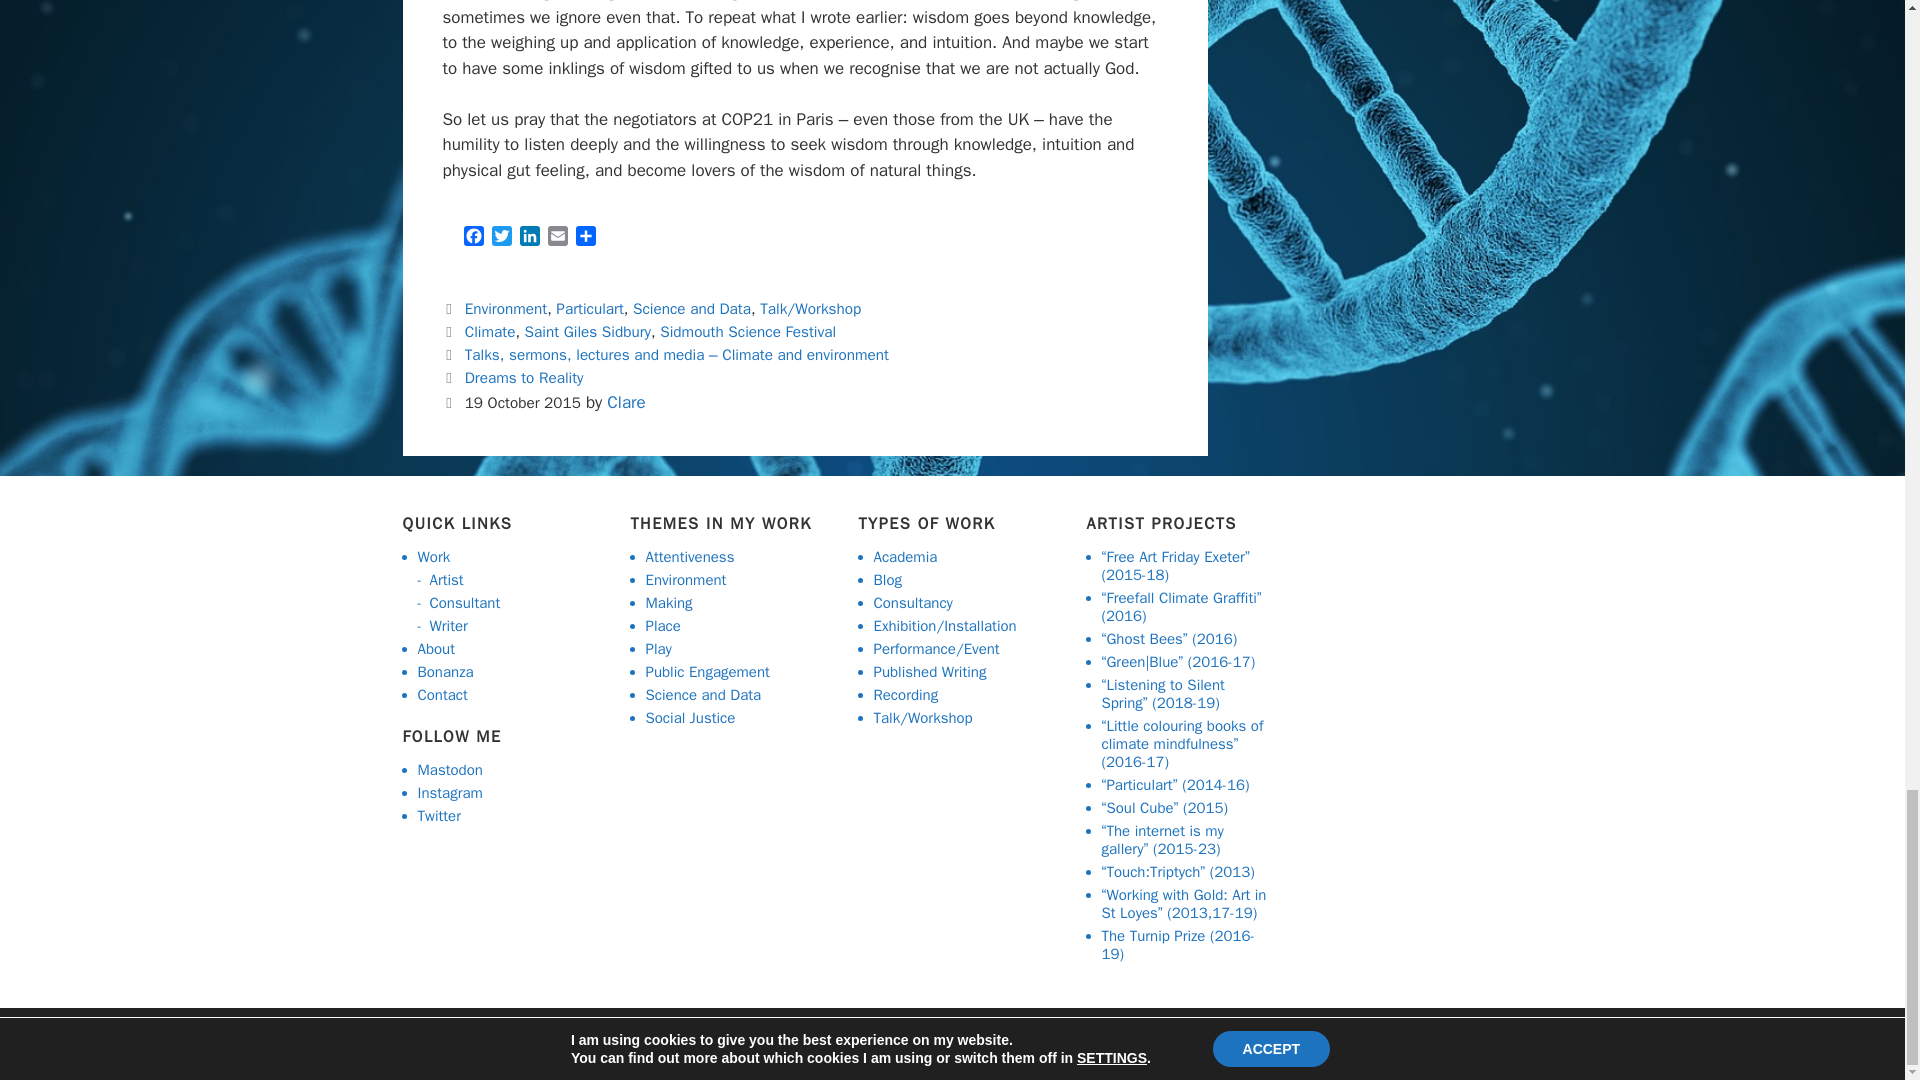 Image resolution: width=1920 pixels, height=1080 pixels. Describe the element at coordinates (558, 238) in the screenshot. I see `Email` at that location.